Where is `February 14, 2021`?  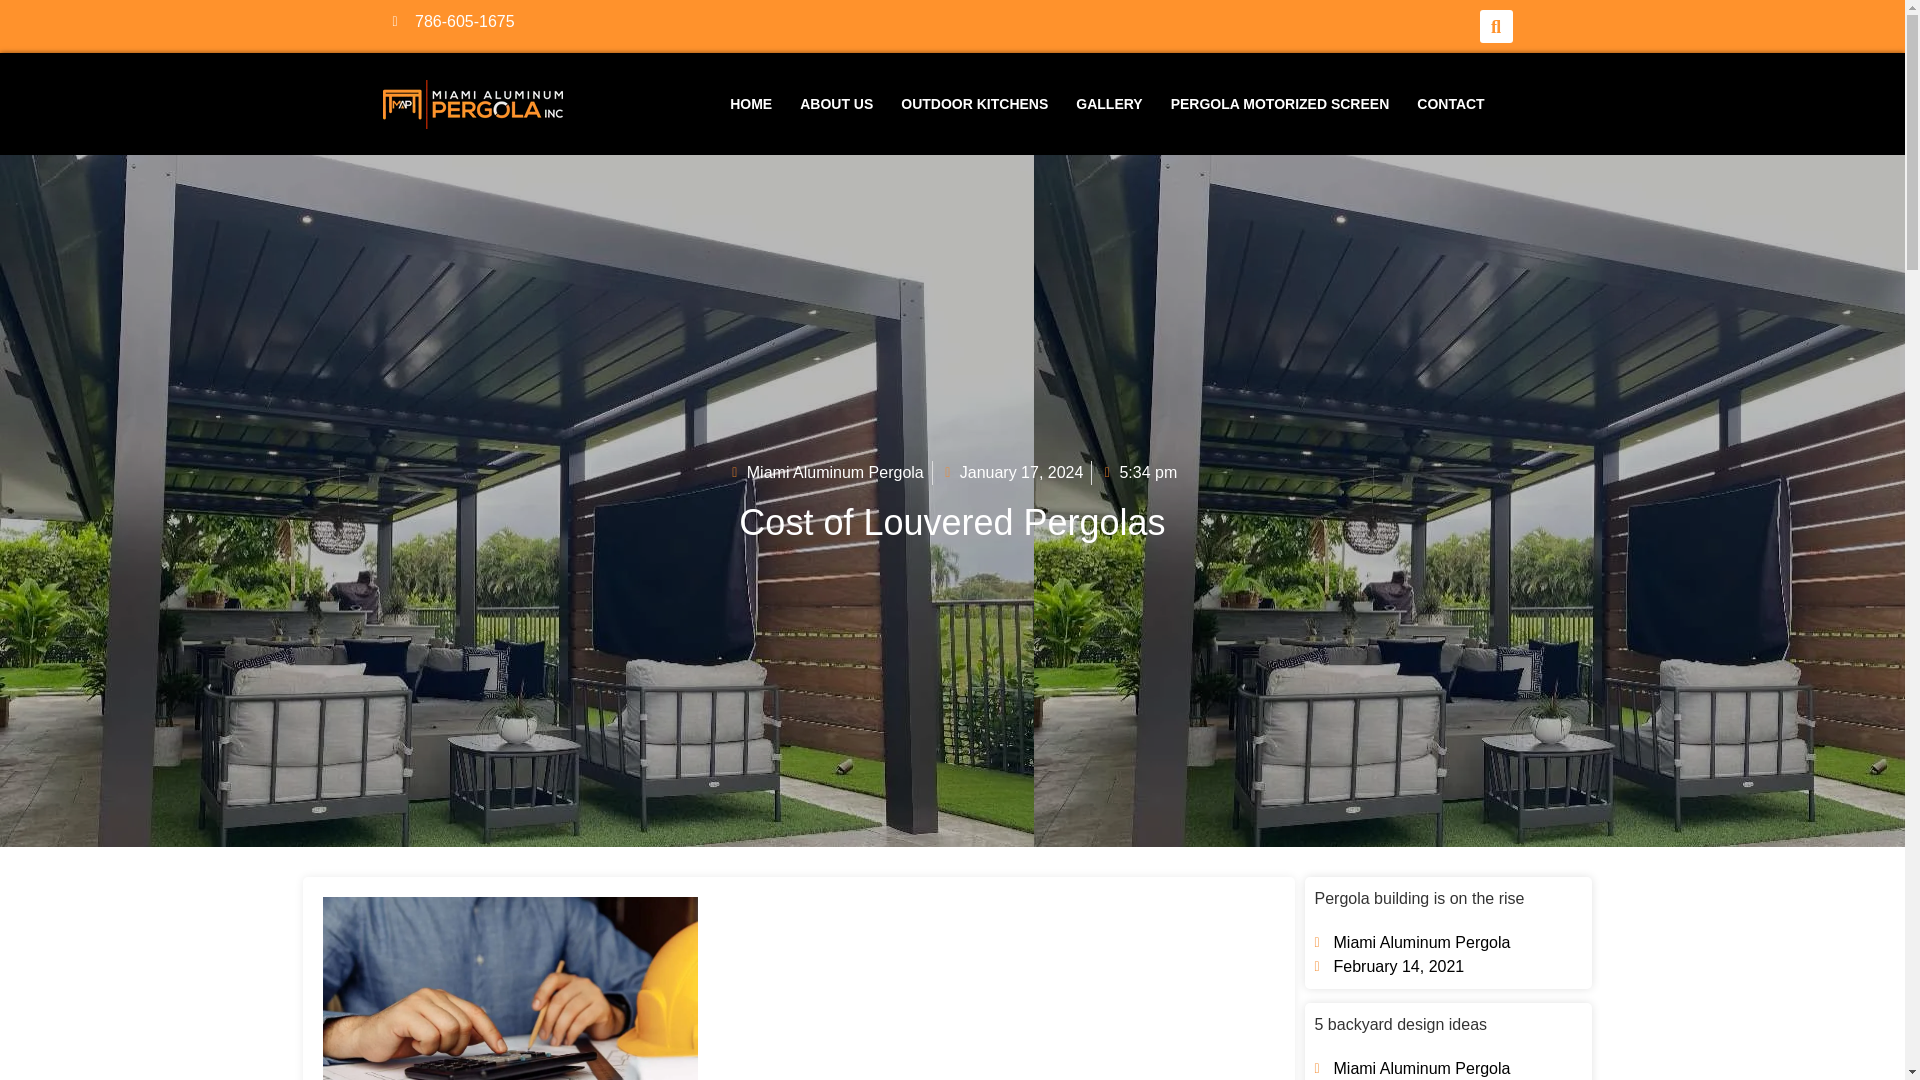 February 14, 2021 is located at coordinates (1388, 966).